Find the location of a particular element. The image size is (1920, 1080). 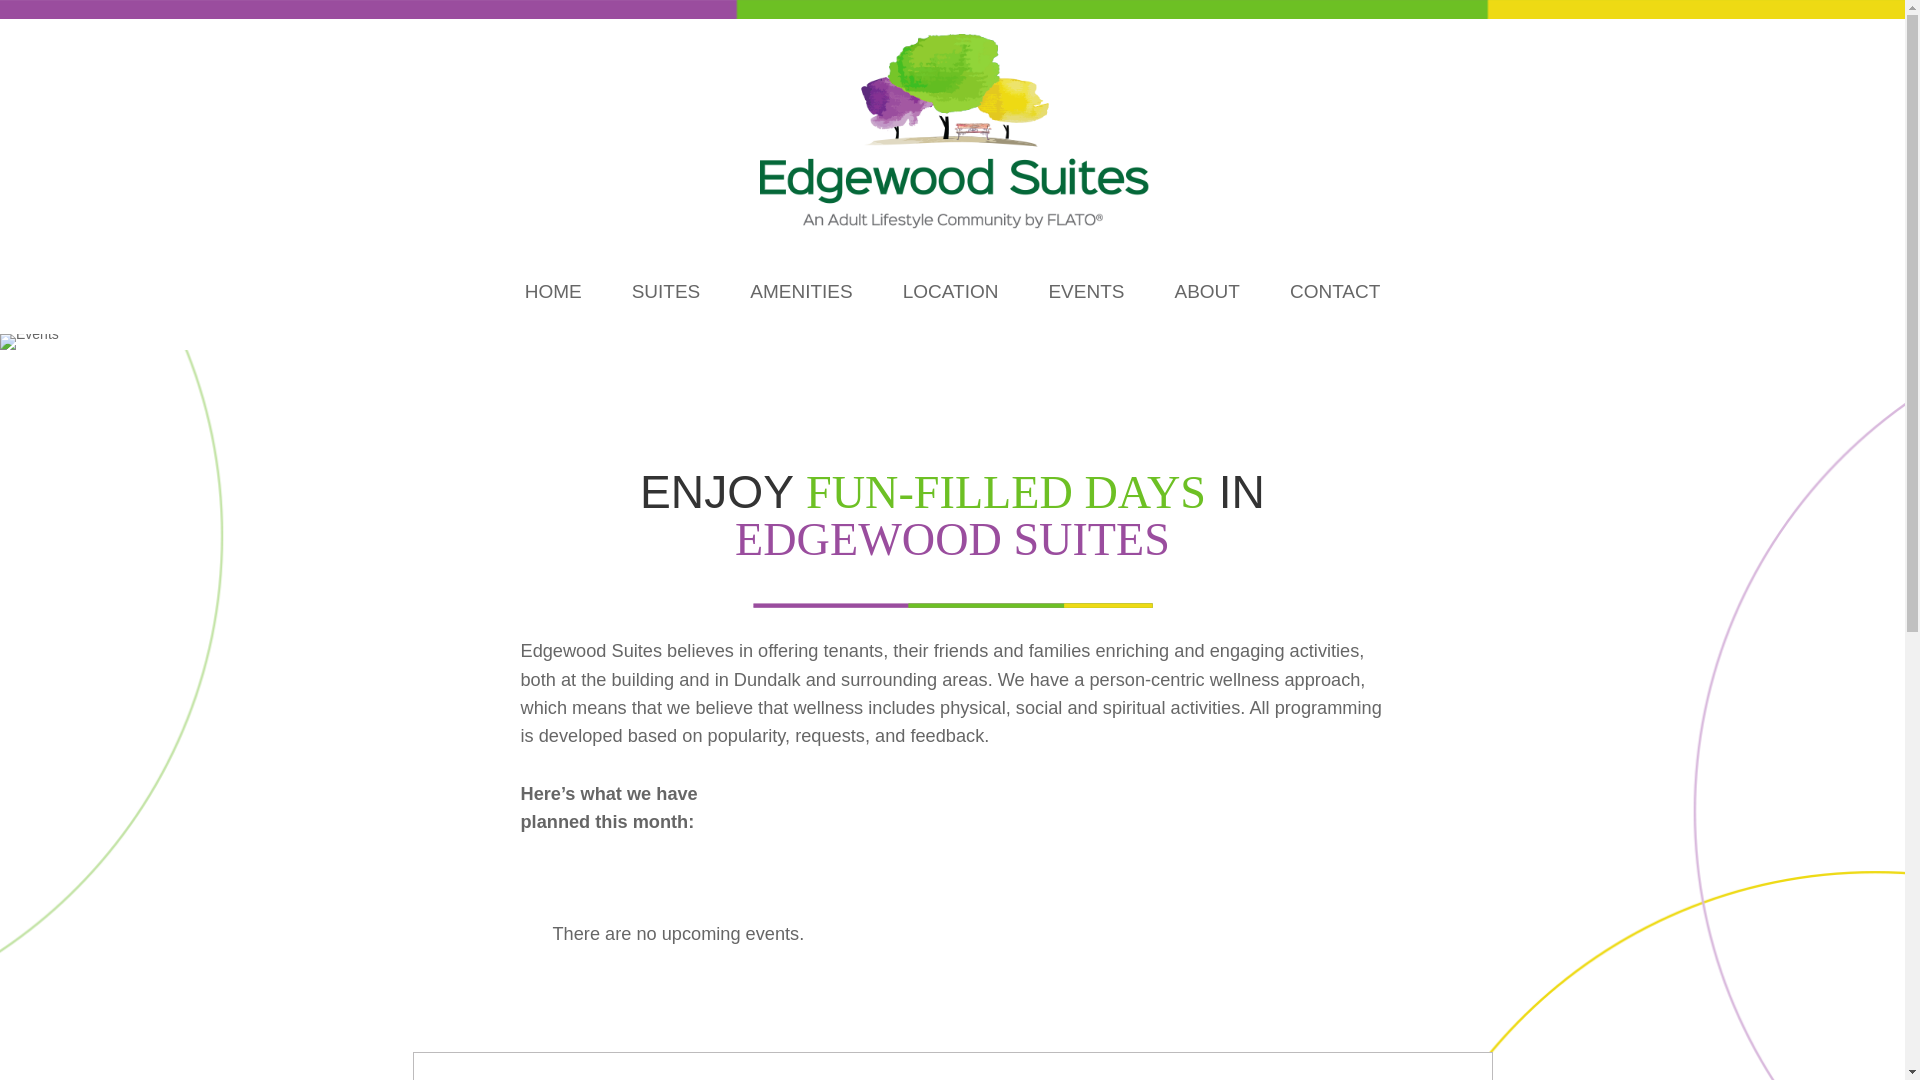

hiking is located at coordinates (30, 341).